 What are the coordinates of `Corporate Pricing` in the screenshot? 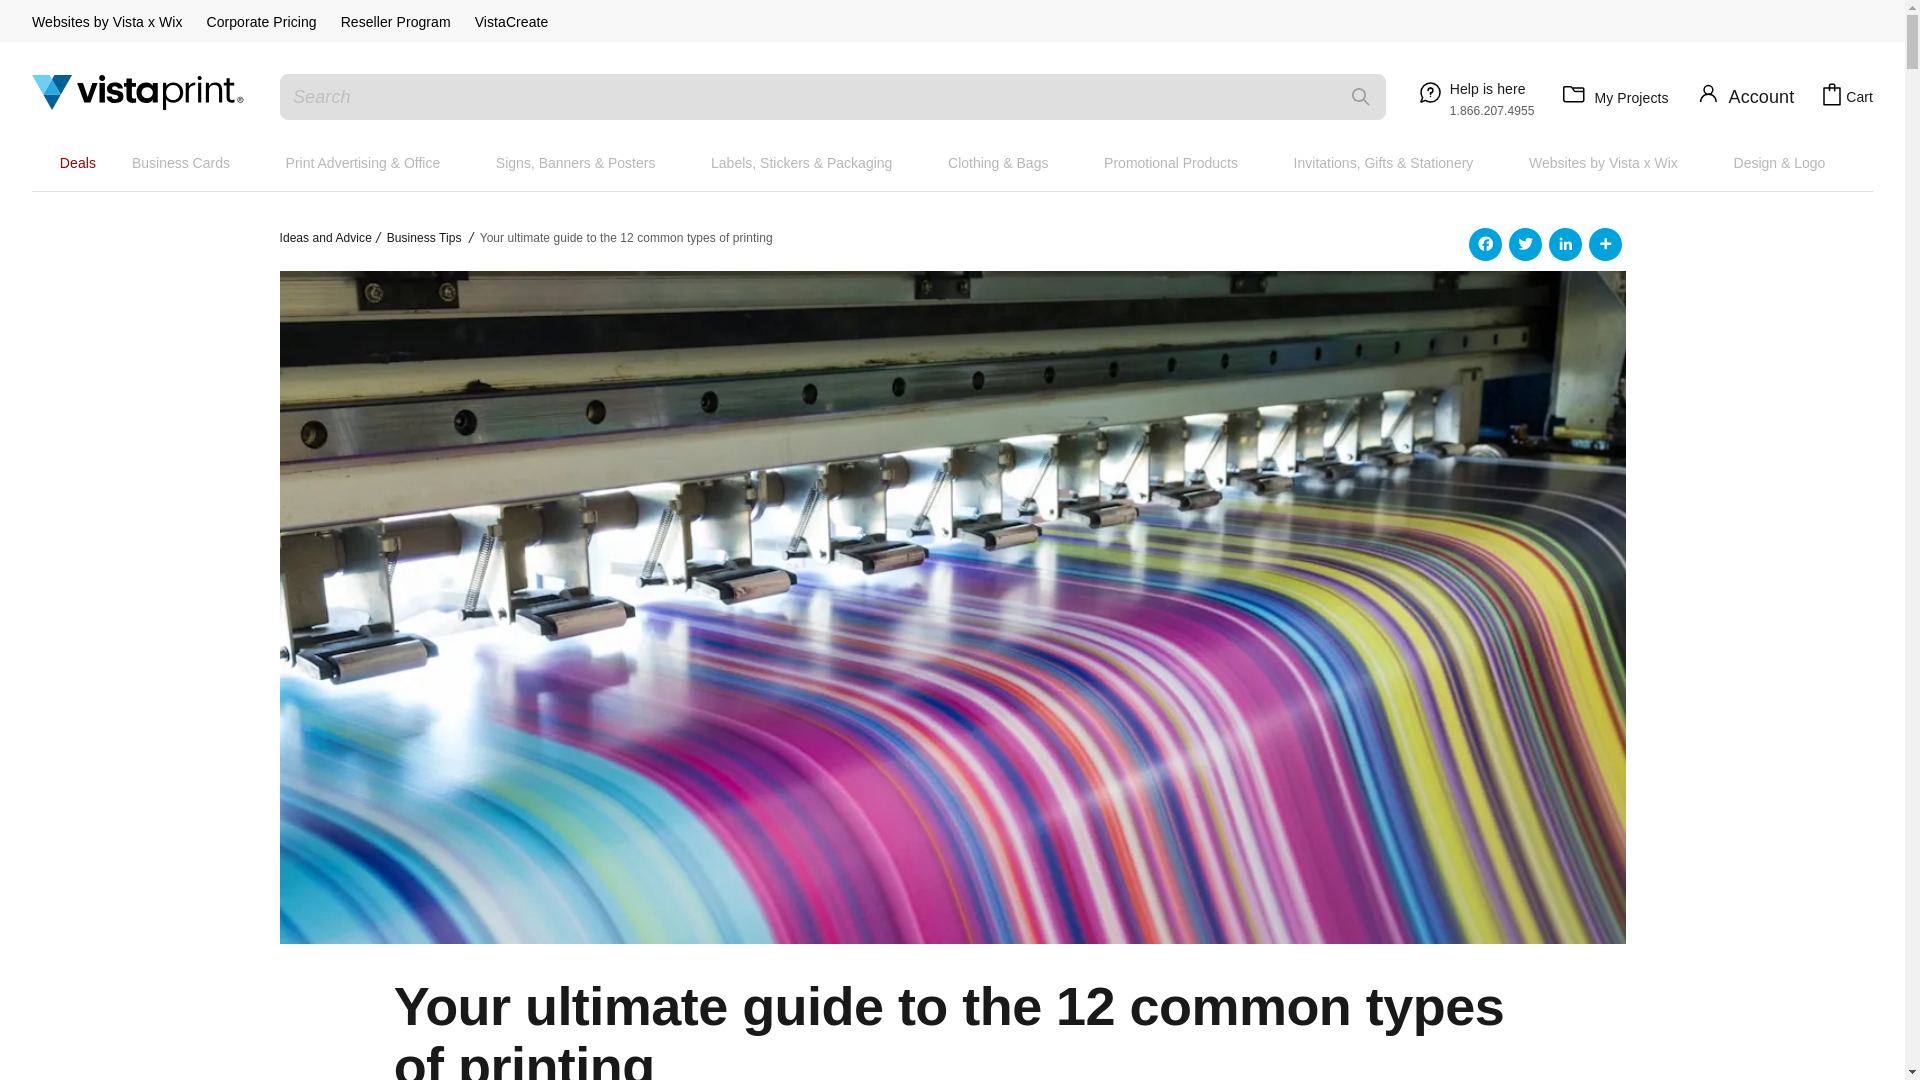 It's located at (260, 22).